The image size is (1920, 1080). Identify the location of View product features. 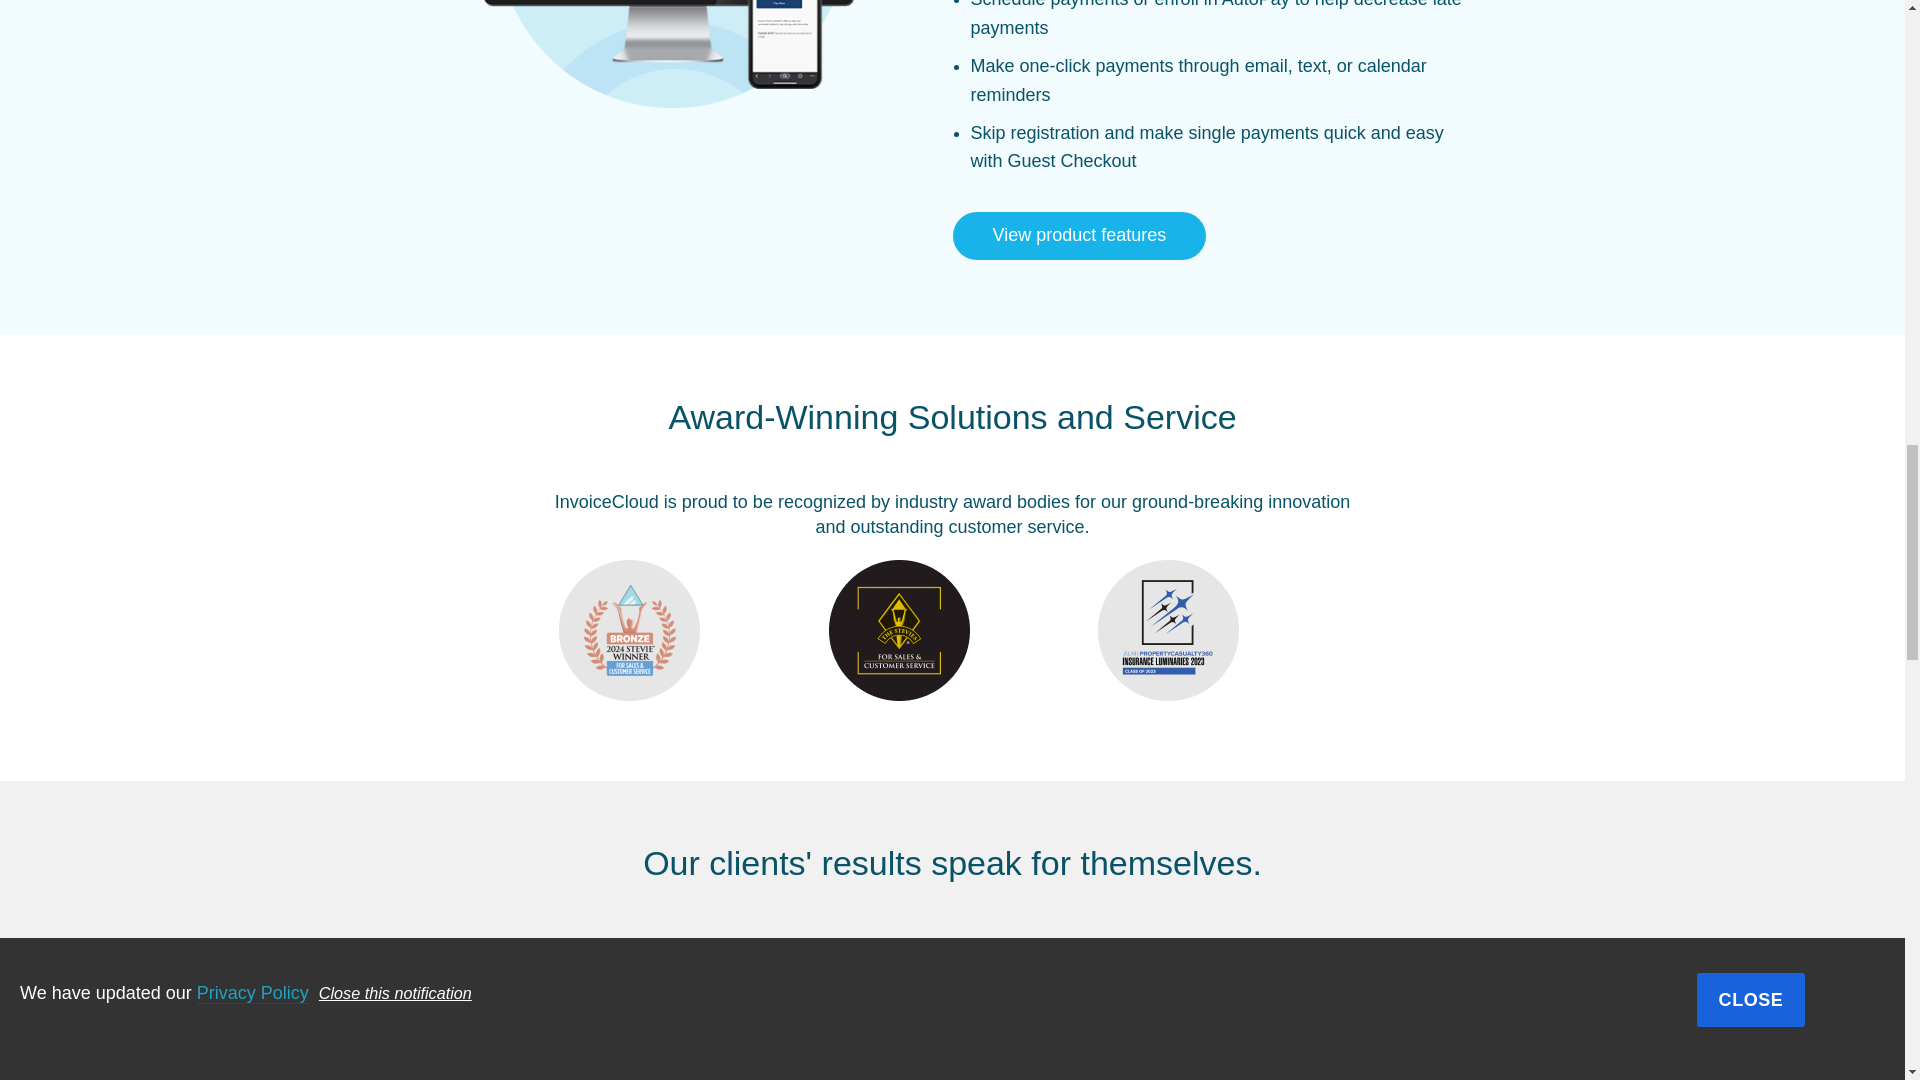
(1078, 235).